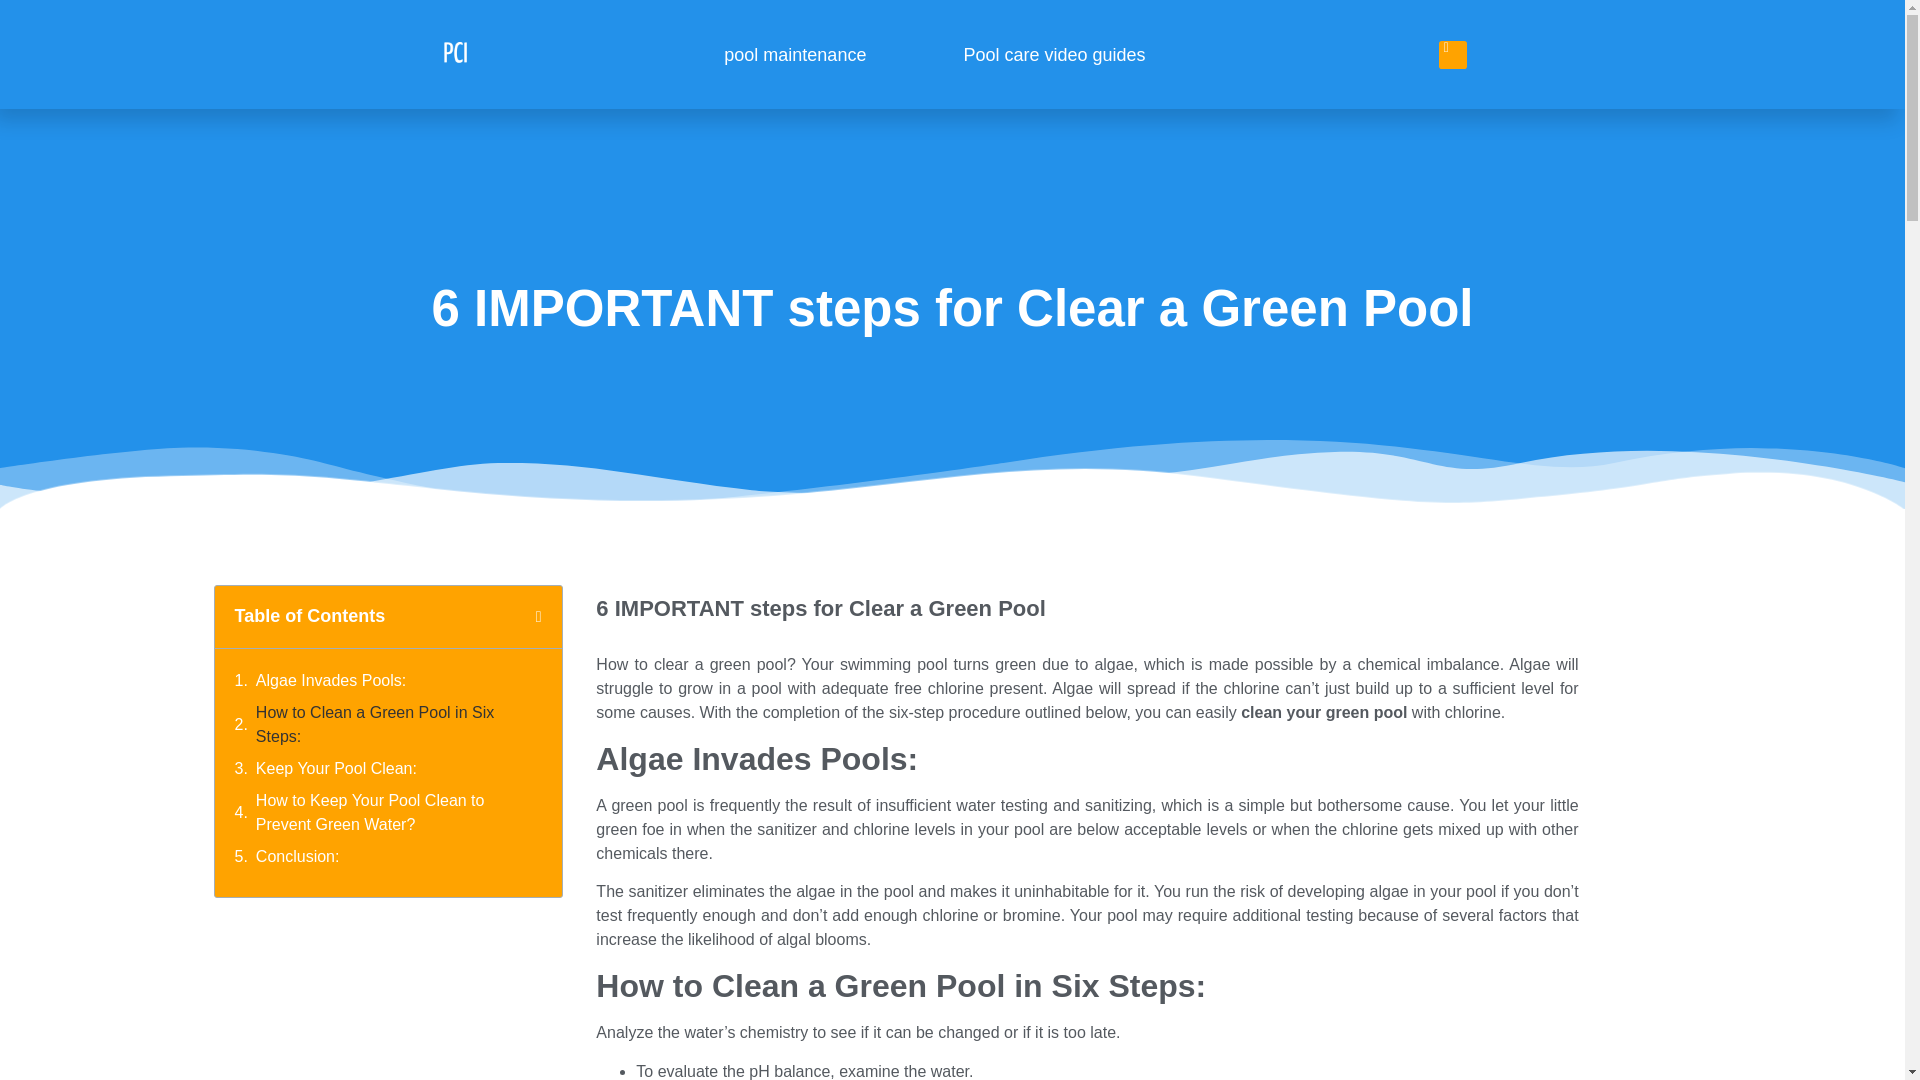 This screenshot has width=1920, height=1080. Describe the element at coordinates (398, 813) in the screenshot. I see `How to Keep Your Pool Clean to Prevent Green Water? ` at that location.